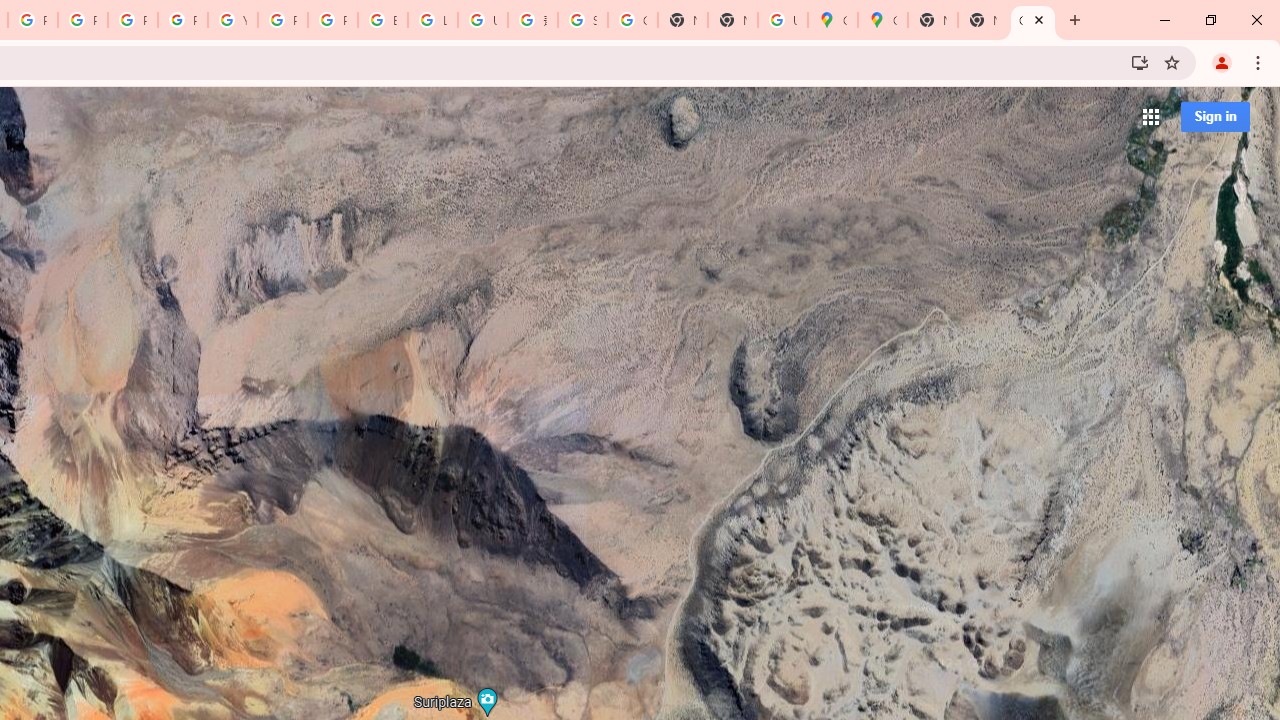  Describe the element at coordinates (832, 20) in the screenshot. I see `Google Maps` at that location.